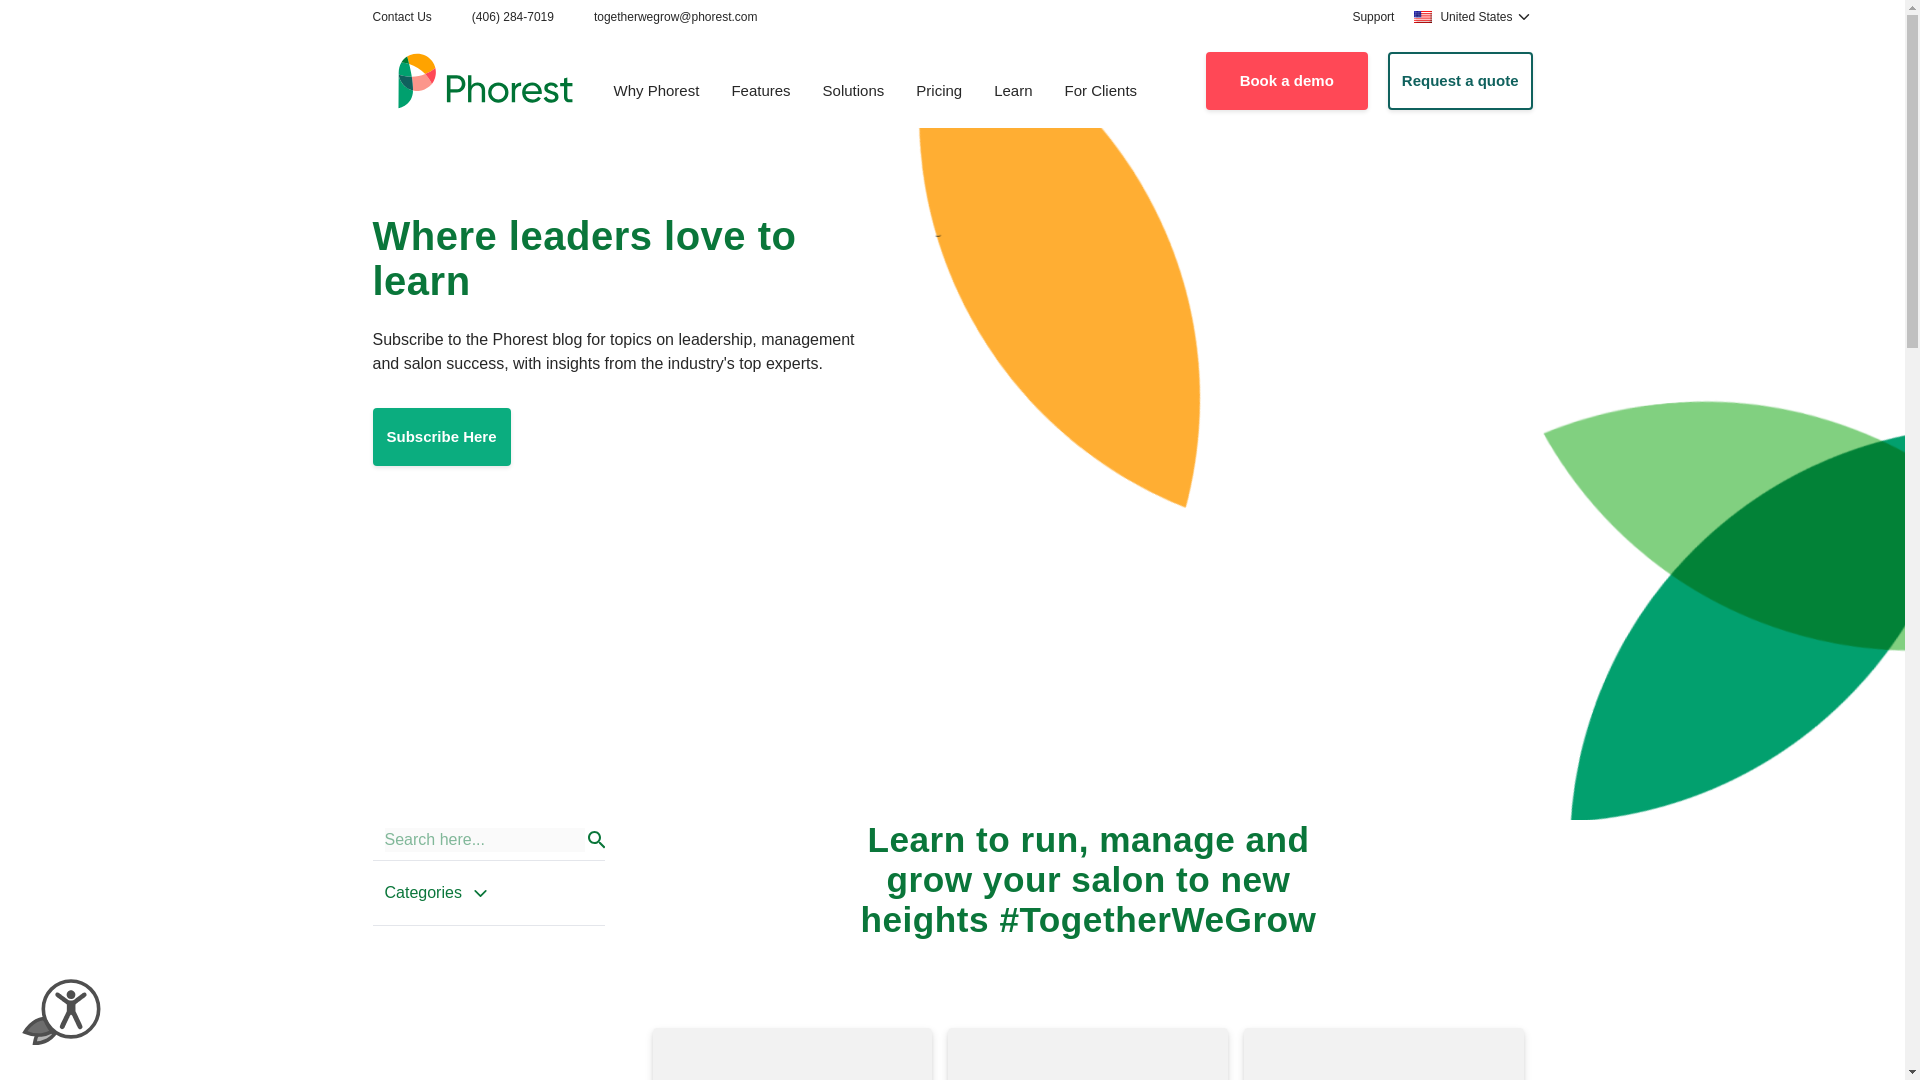 Image resolution: width=1920 pixels, height=1080 pixels. I want to click on Why Phorest, so click(656, 92).